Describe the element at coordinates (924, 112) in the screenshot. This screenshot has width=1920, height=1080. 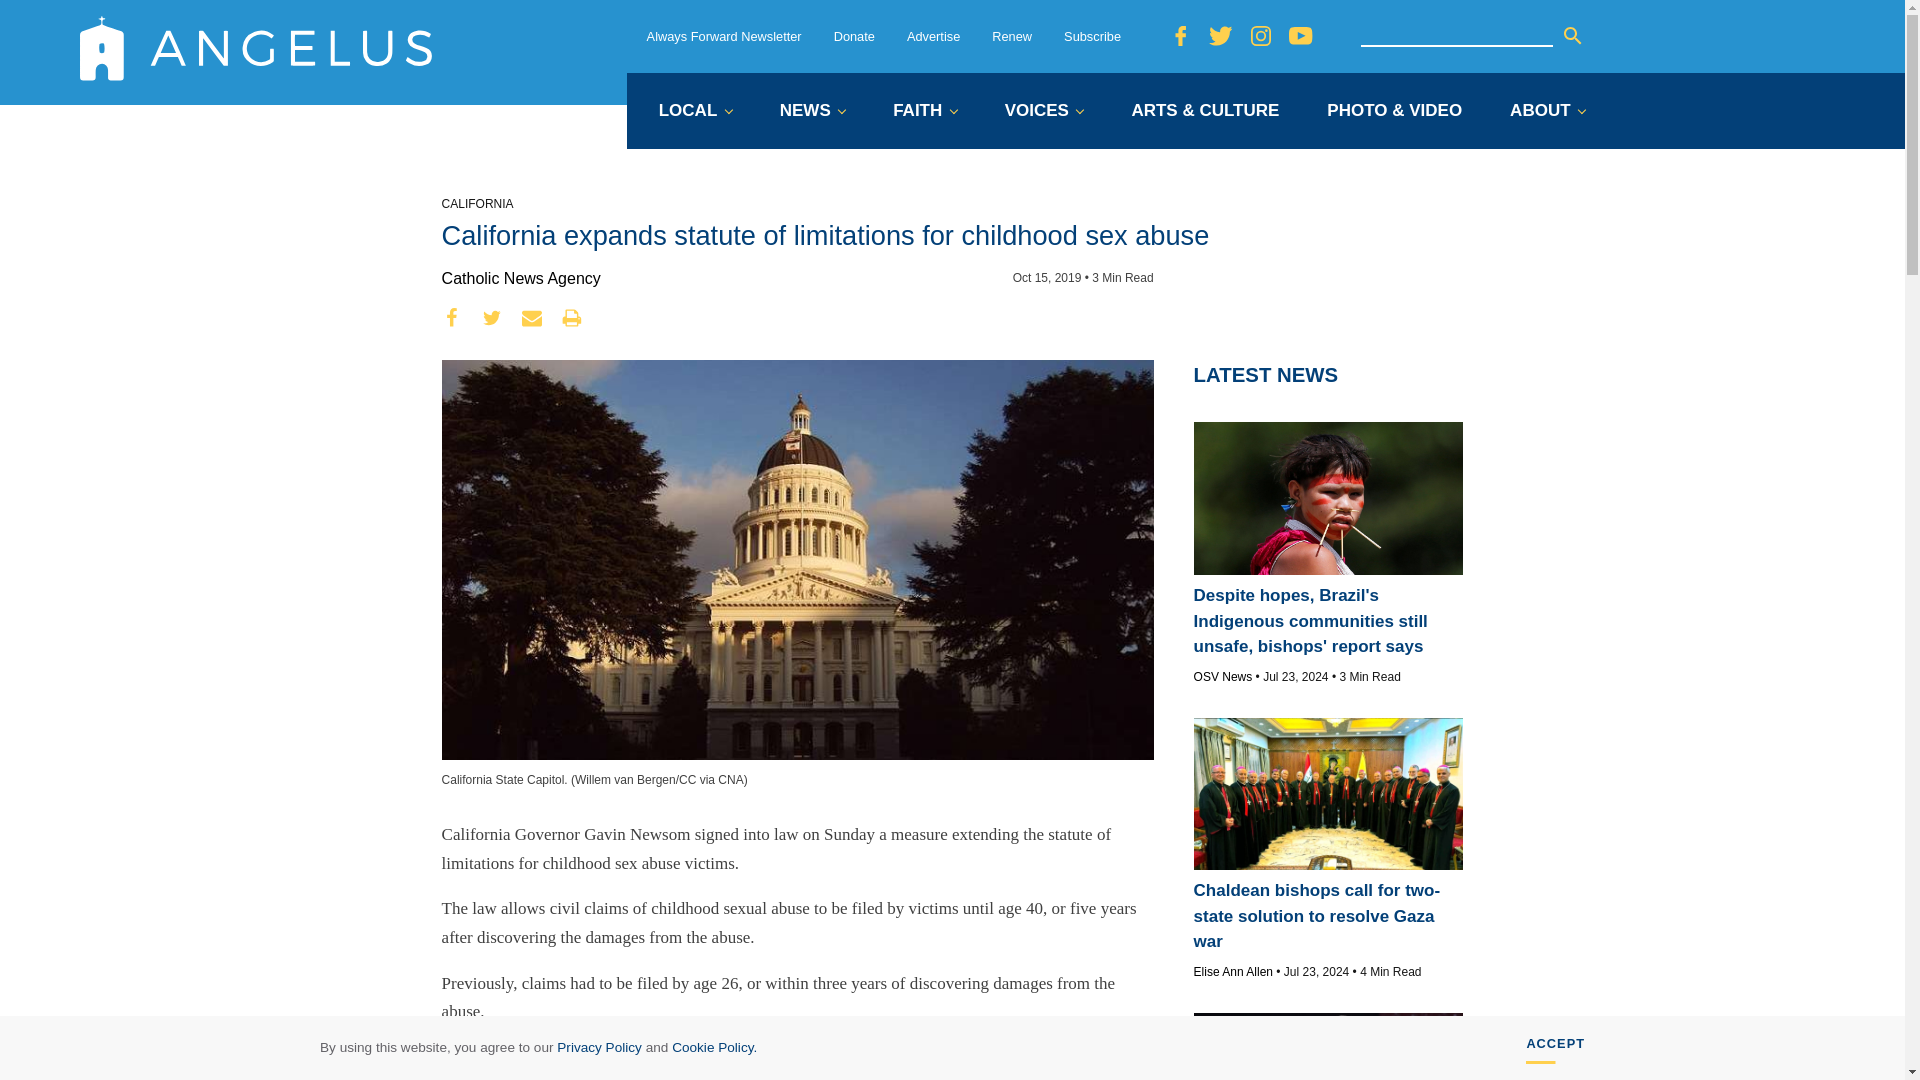
I see `FAITH` at that location.